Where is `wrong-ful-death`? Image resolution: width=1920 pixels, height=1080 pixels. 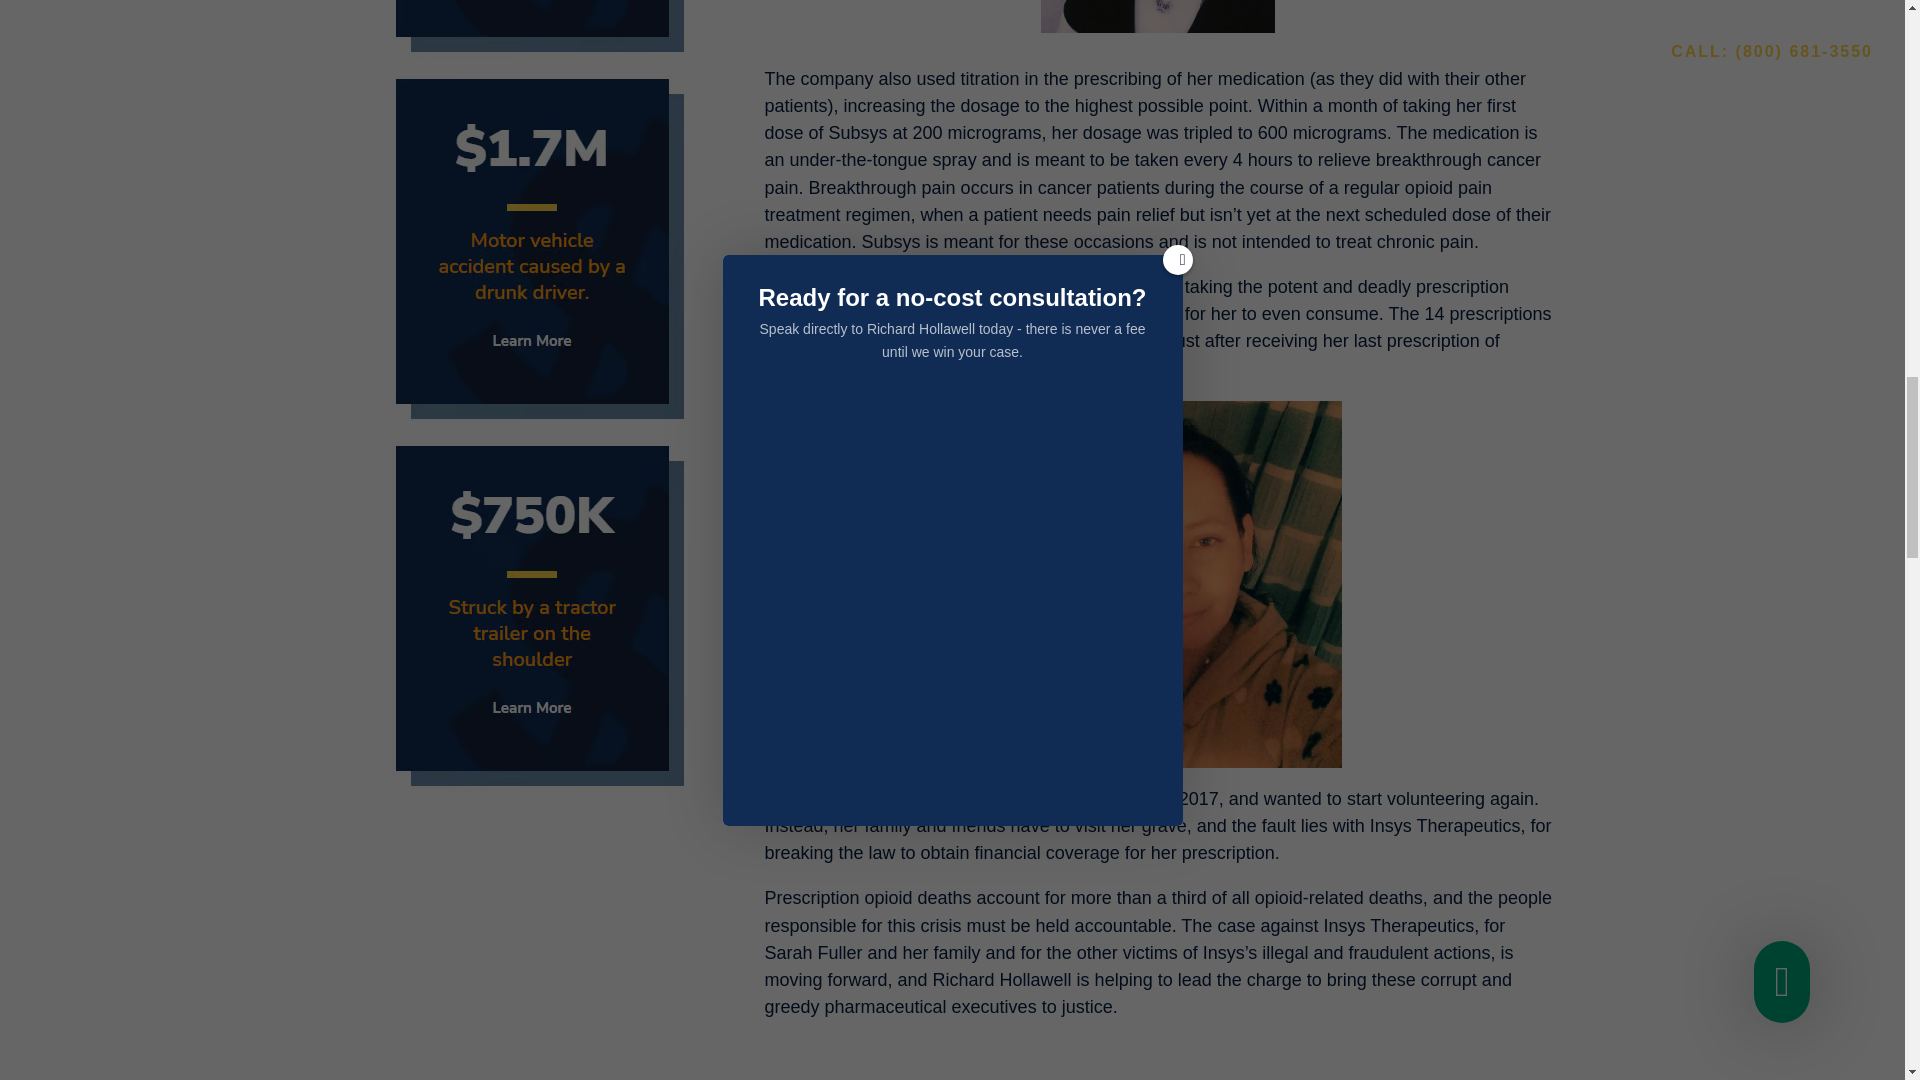
wrong-ful-death is located at coordinates (540, 29).